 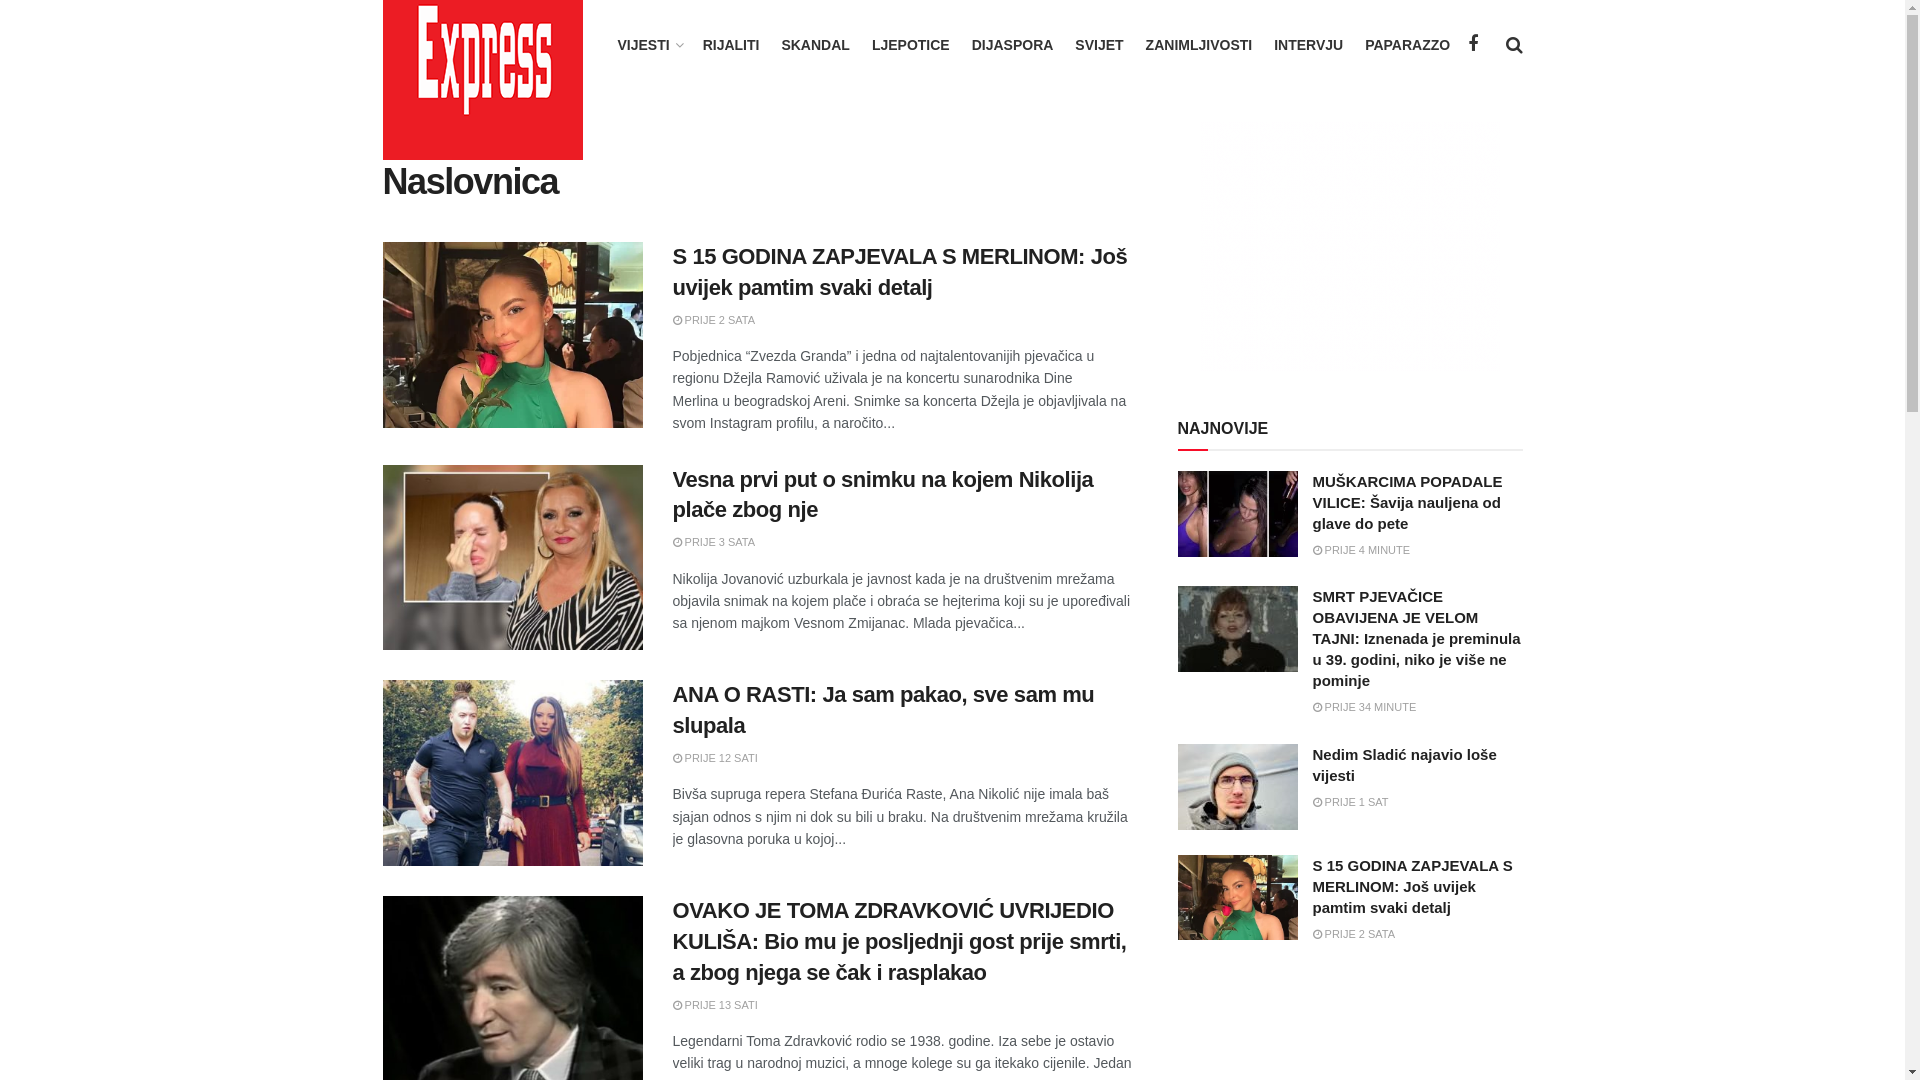 What do you see at coordinates (473, 131) in the screenshot?
I see `Kategorija` at bounding box center [473, 131].